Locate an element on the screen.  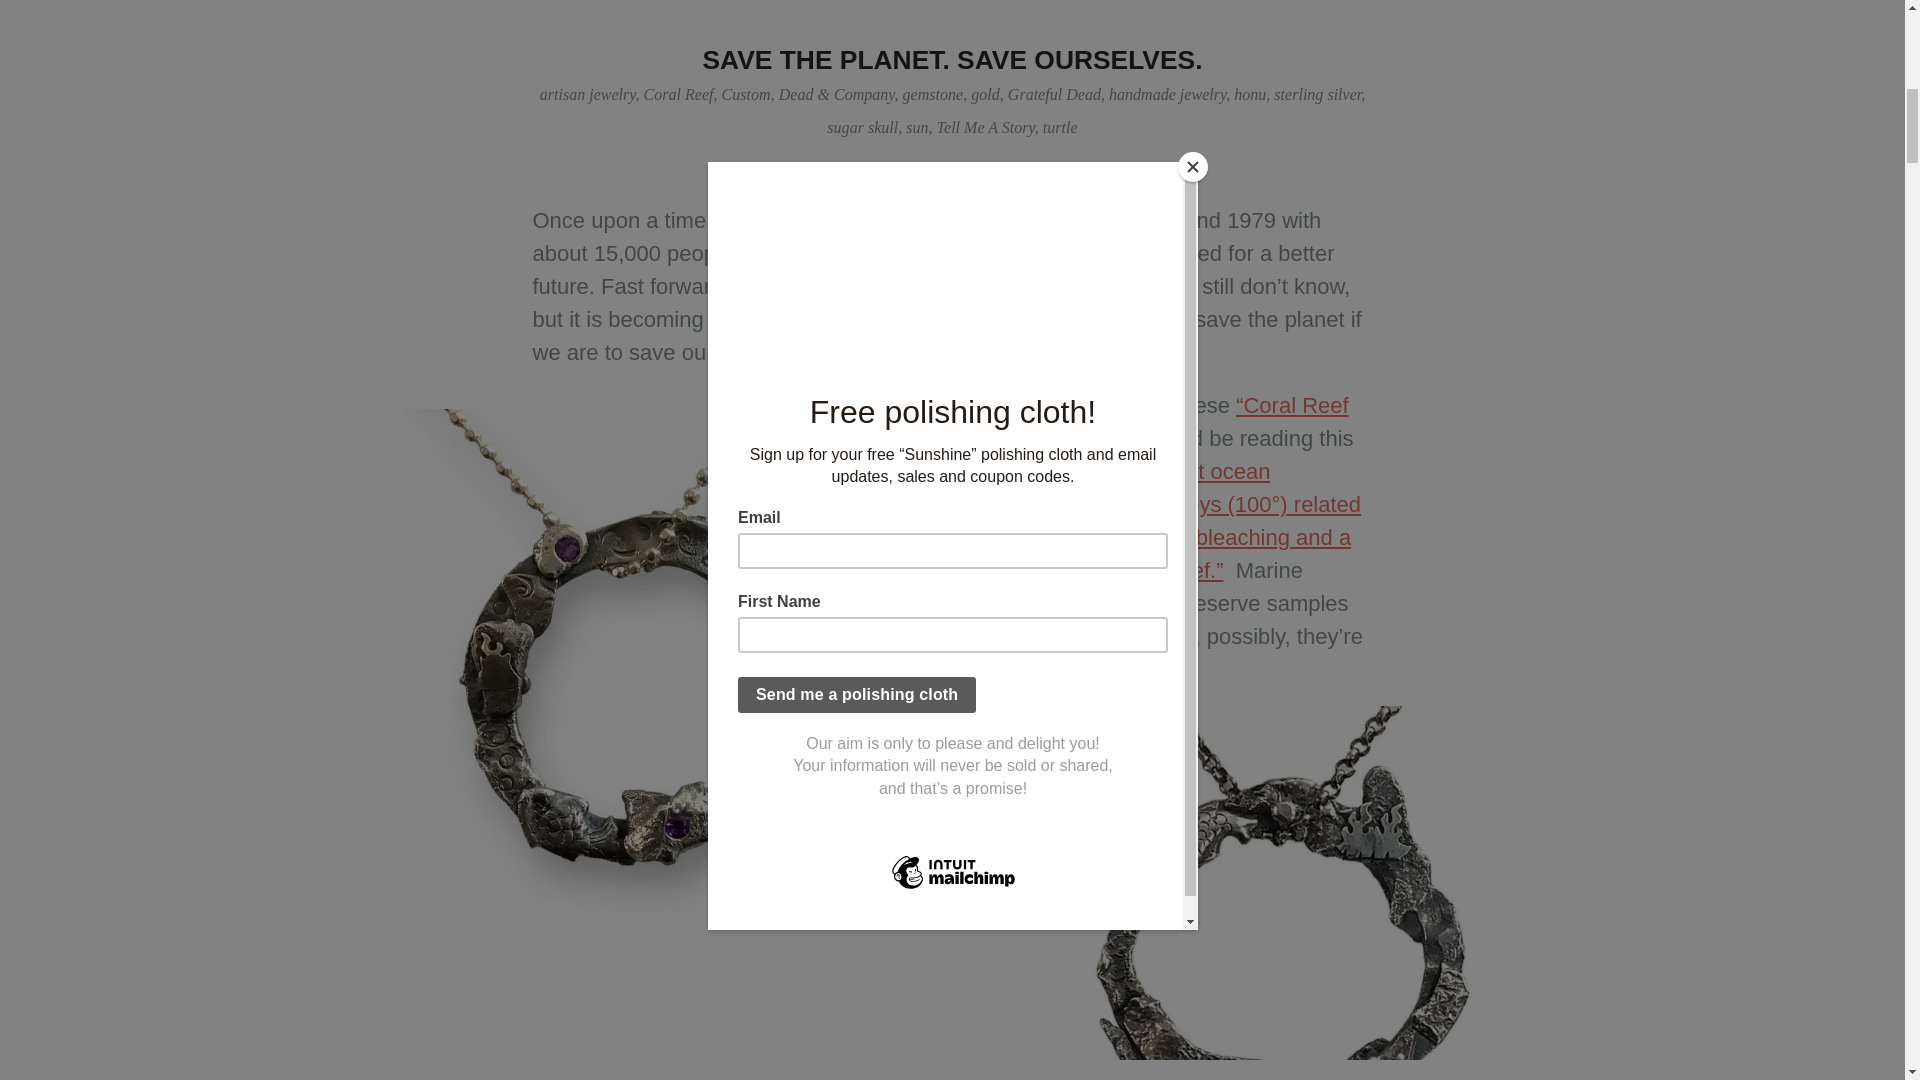
gold is located at coordinates (986, 94).